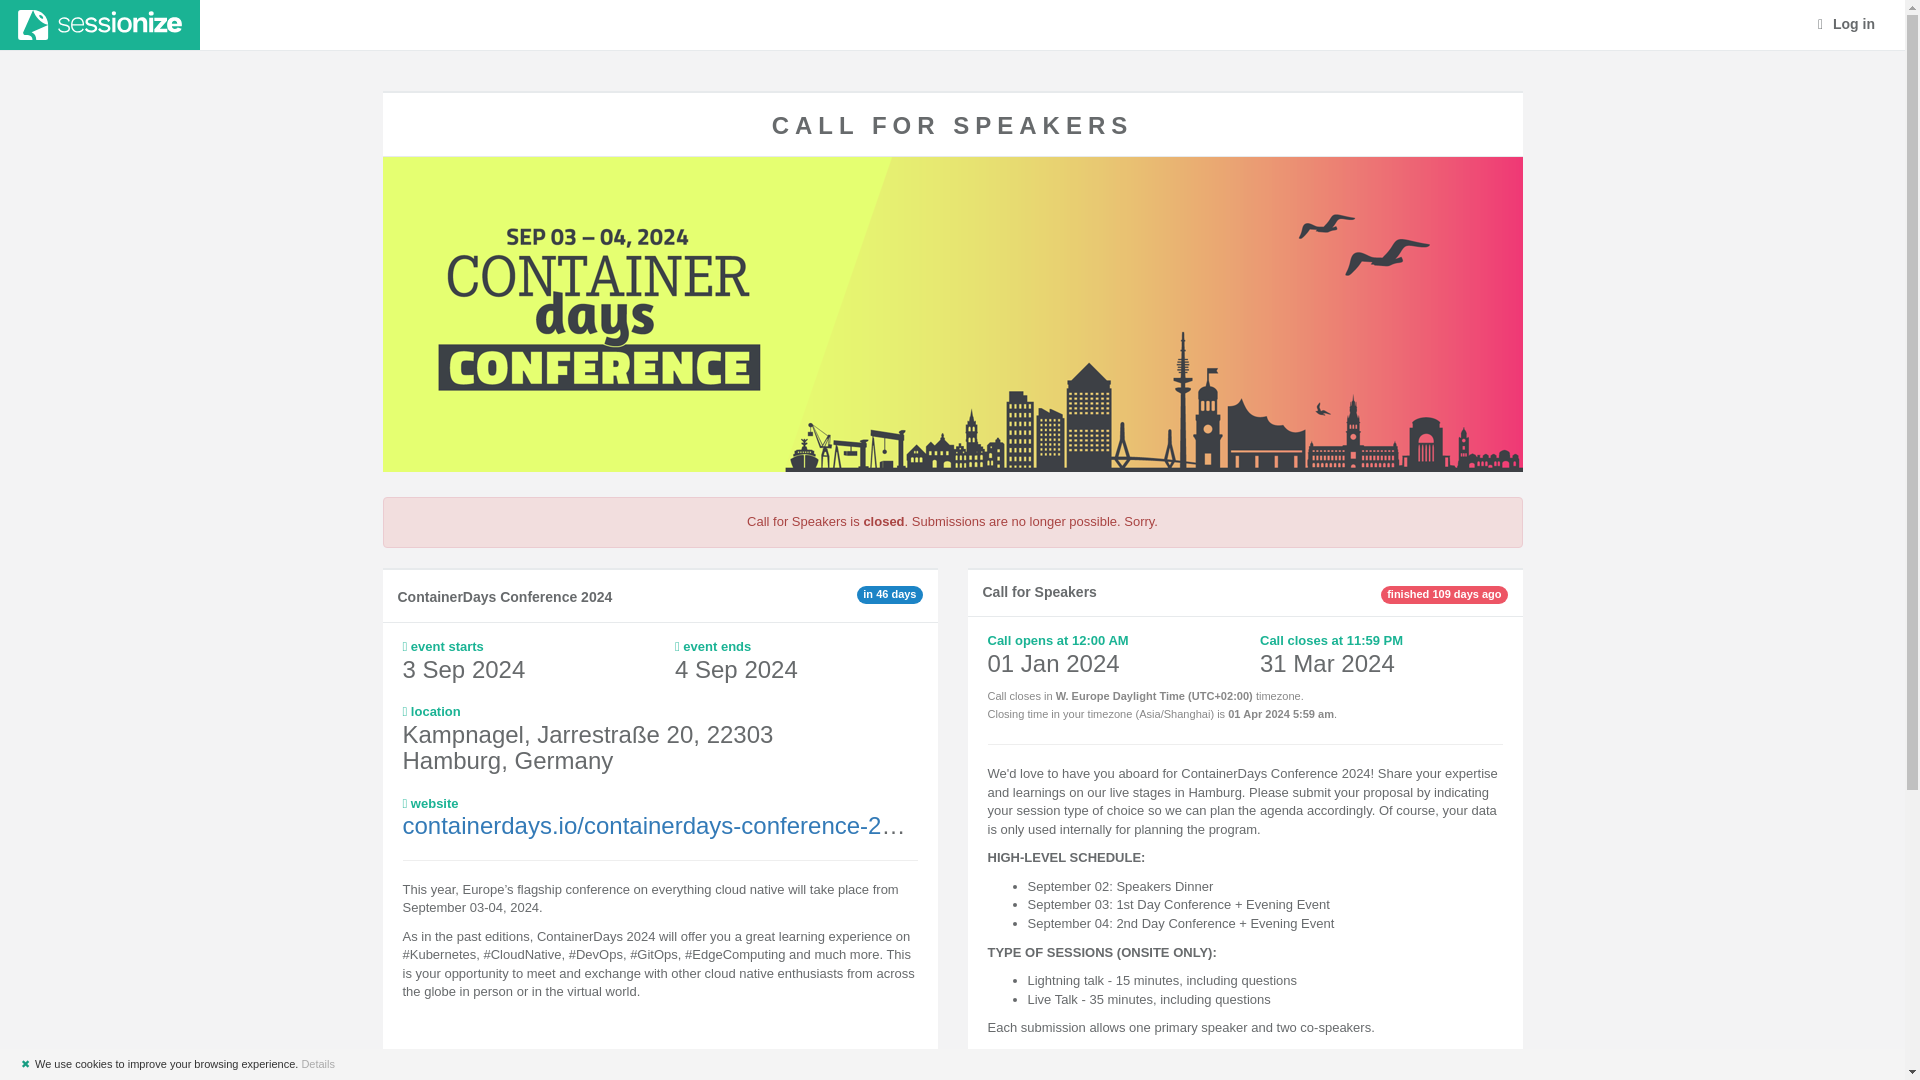 The width and height of the screenshot is (1920, 1080). What do you see at coordinates (318, 1064) in the screenshot?
I see `Details` at bounding box center [318, 1064].